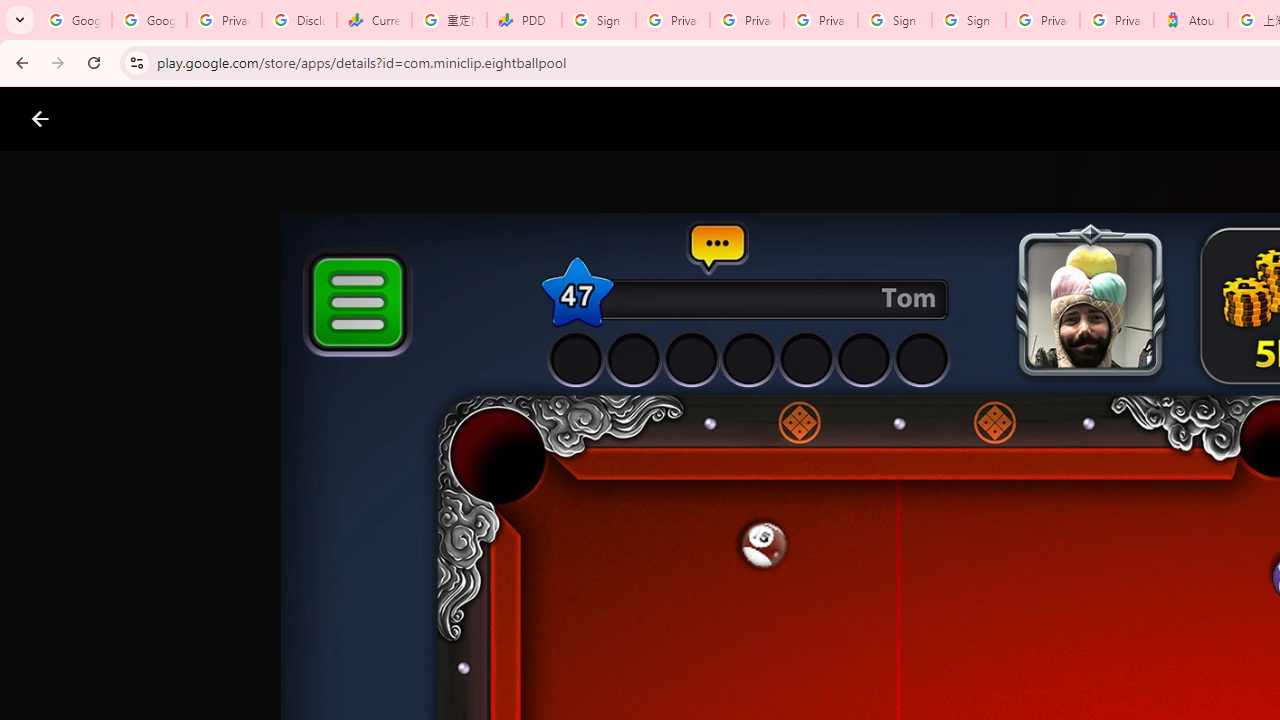 The height and width of the screenshot is (720, 1280). What do you see at coordinates (1190, 20) in the screenshot?
I see `Atour Hotel - Google hotels` at bounding box center [1190, 20].